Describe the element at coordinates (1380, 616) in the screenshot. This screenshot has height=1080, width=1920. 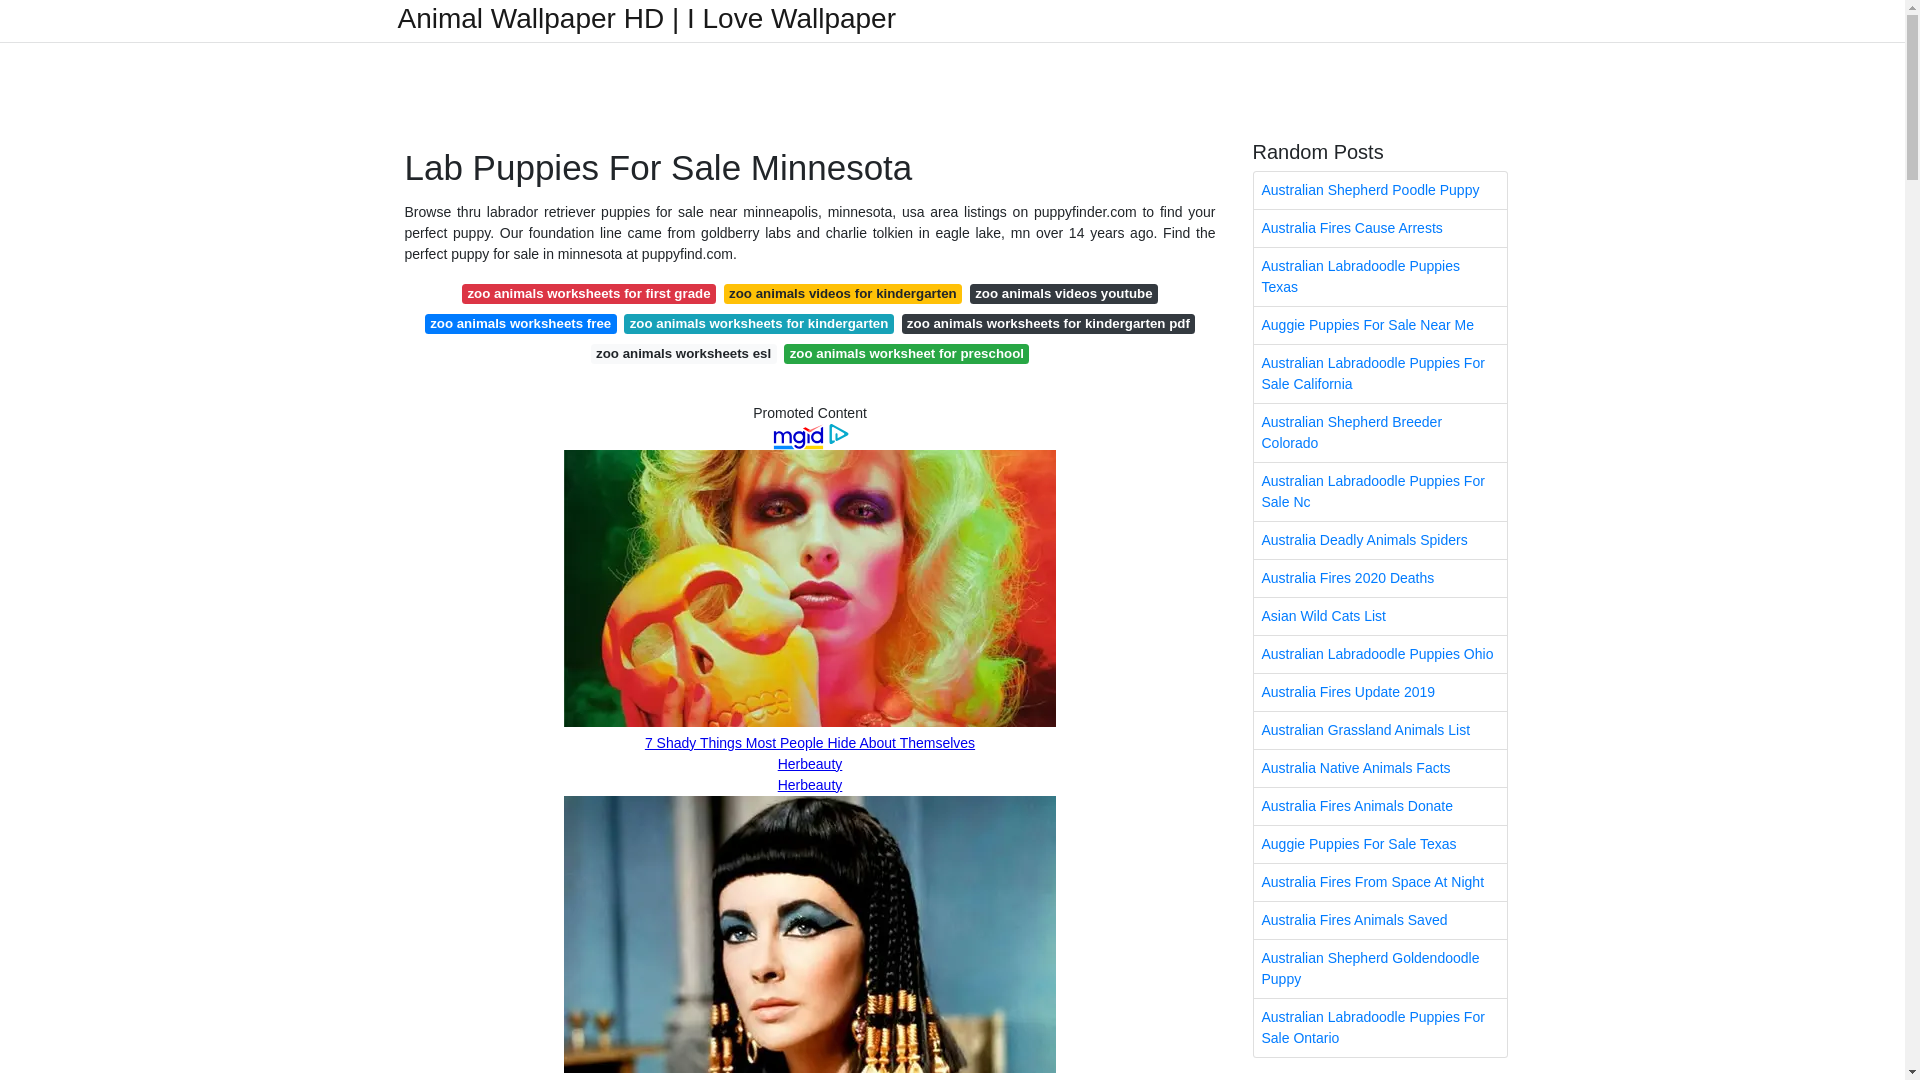
I see `Asian Wild Cats List` at that location.